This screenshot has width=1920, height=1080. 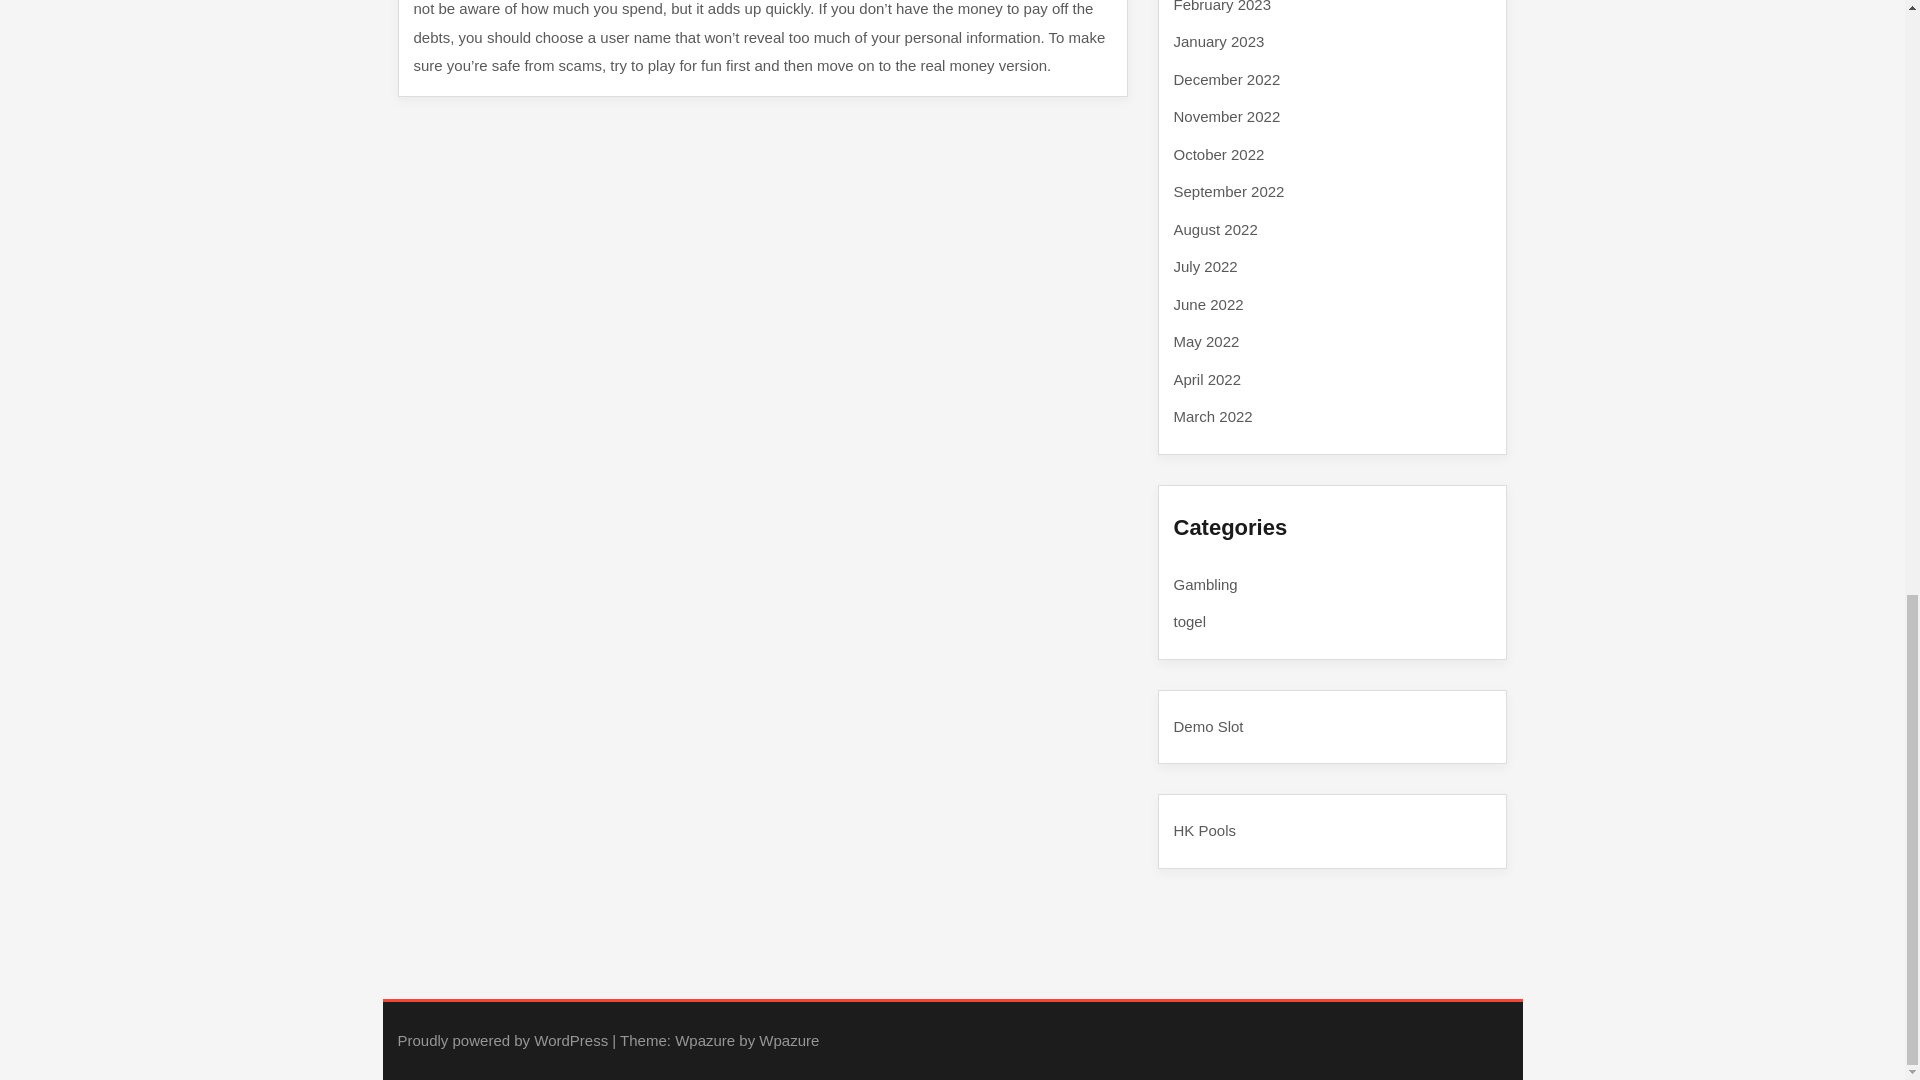 I want to click on April 2022, so click(x=1208, y=378).